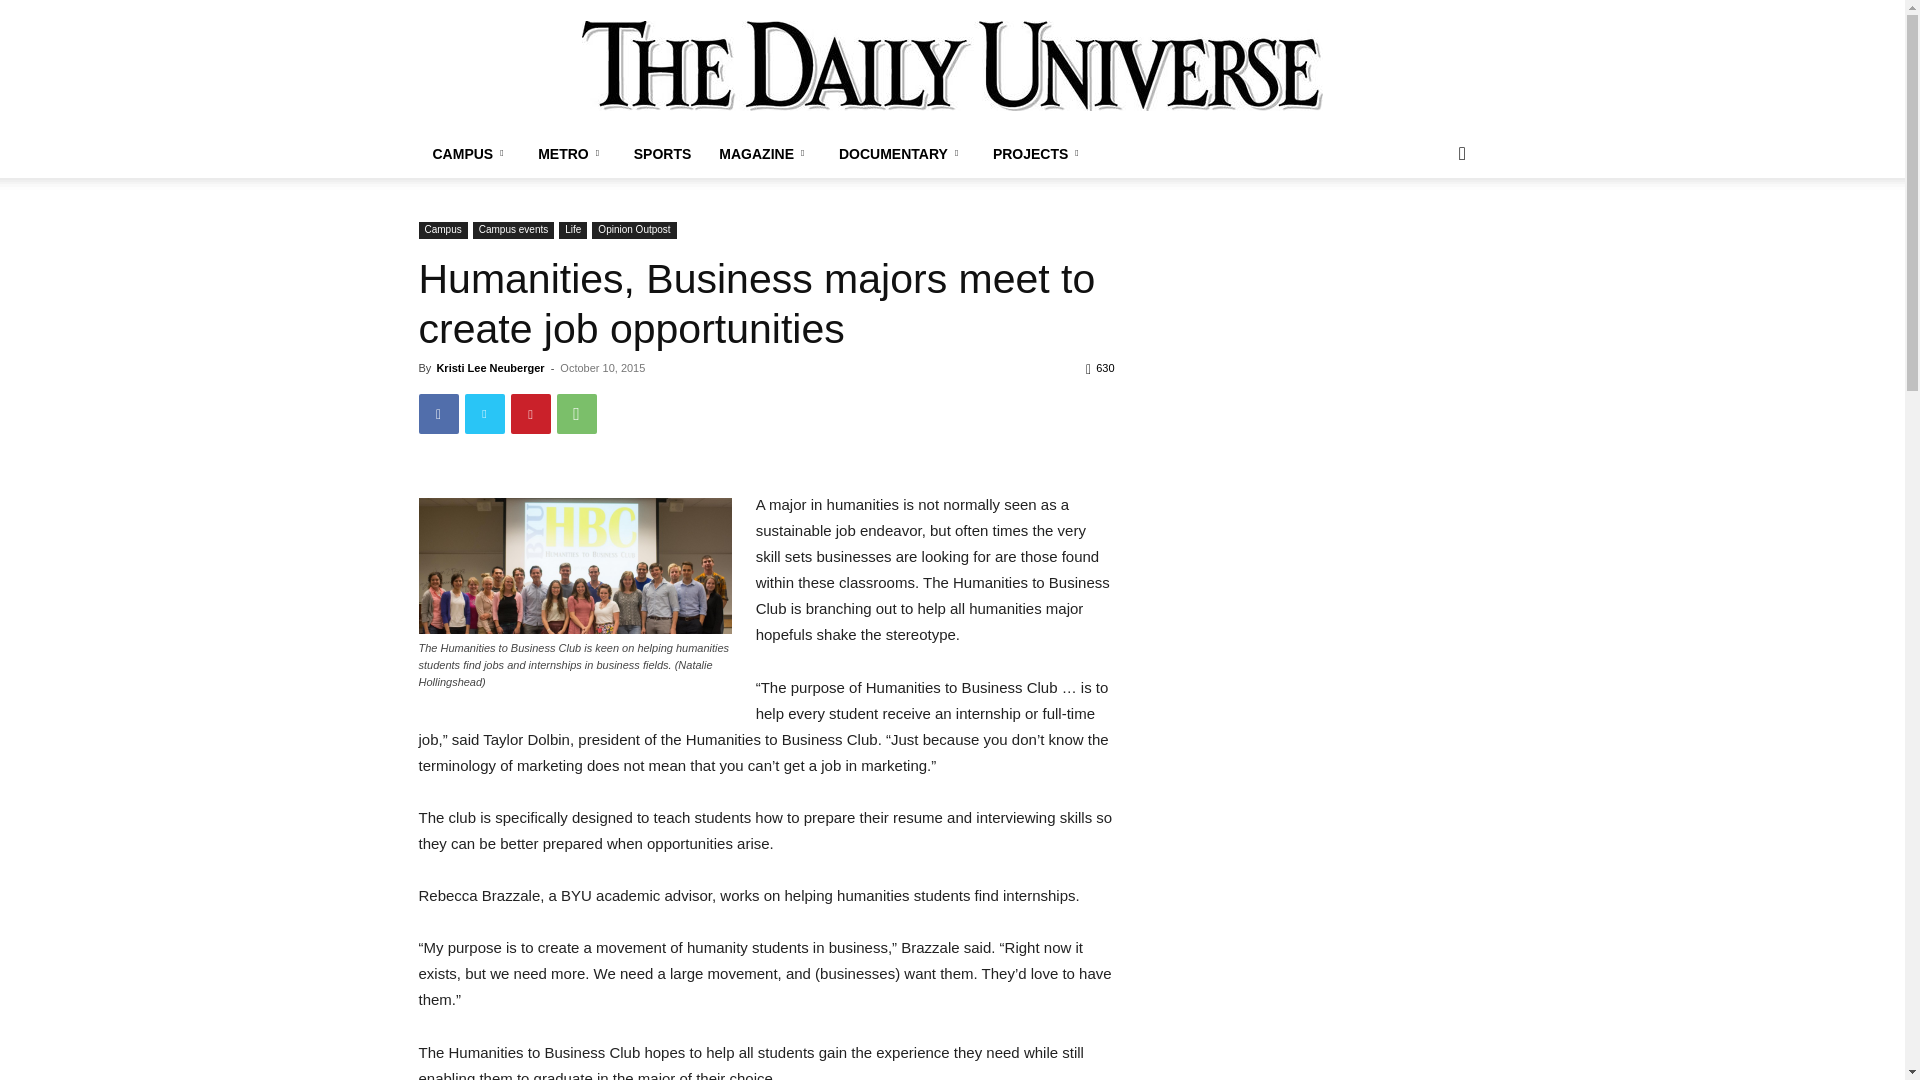 This screenshot has height=1080, width=1920. I want to click on Twitter, so click(484, 414).